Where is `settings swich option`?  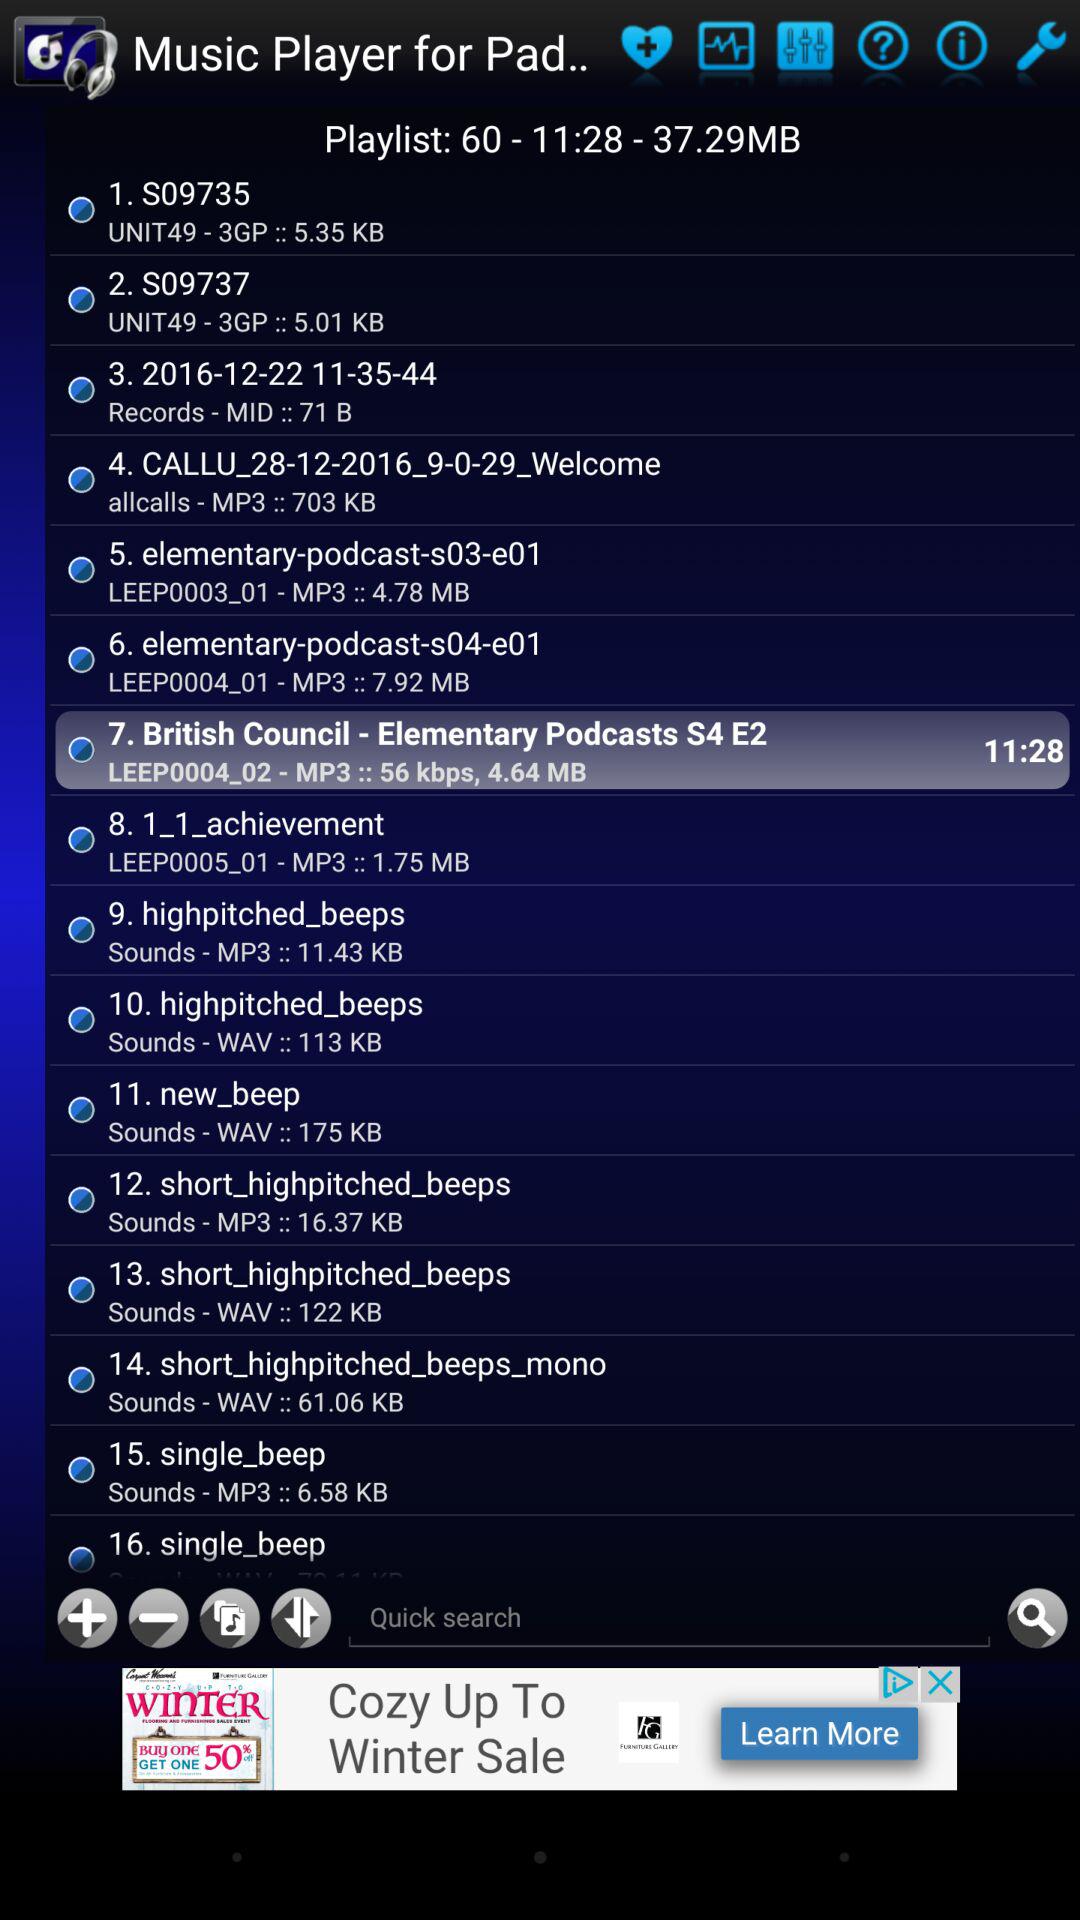 settings swich option is located at coordinates (1040, 52).